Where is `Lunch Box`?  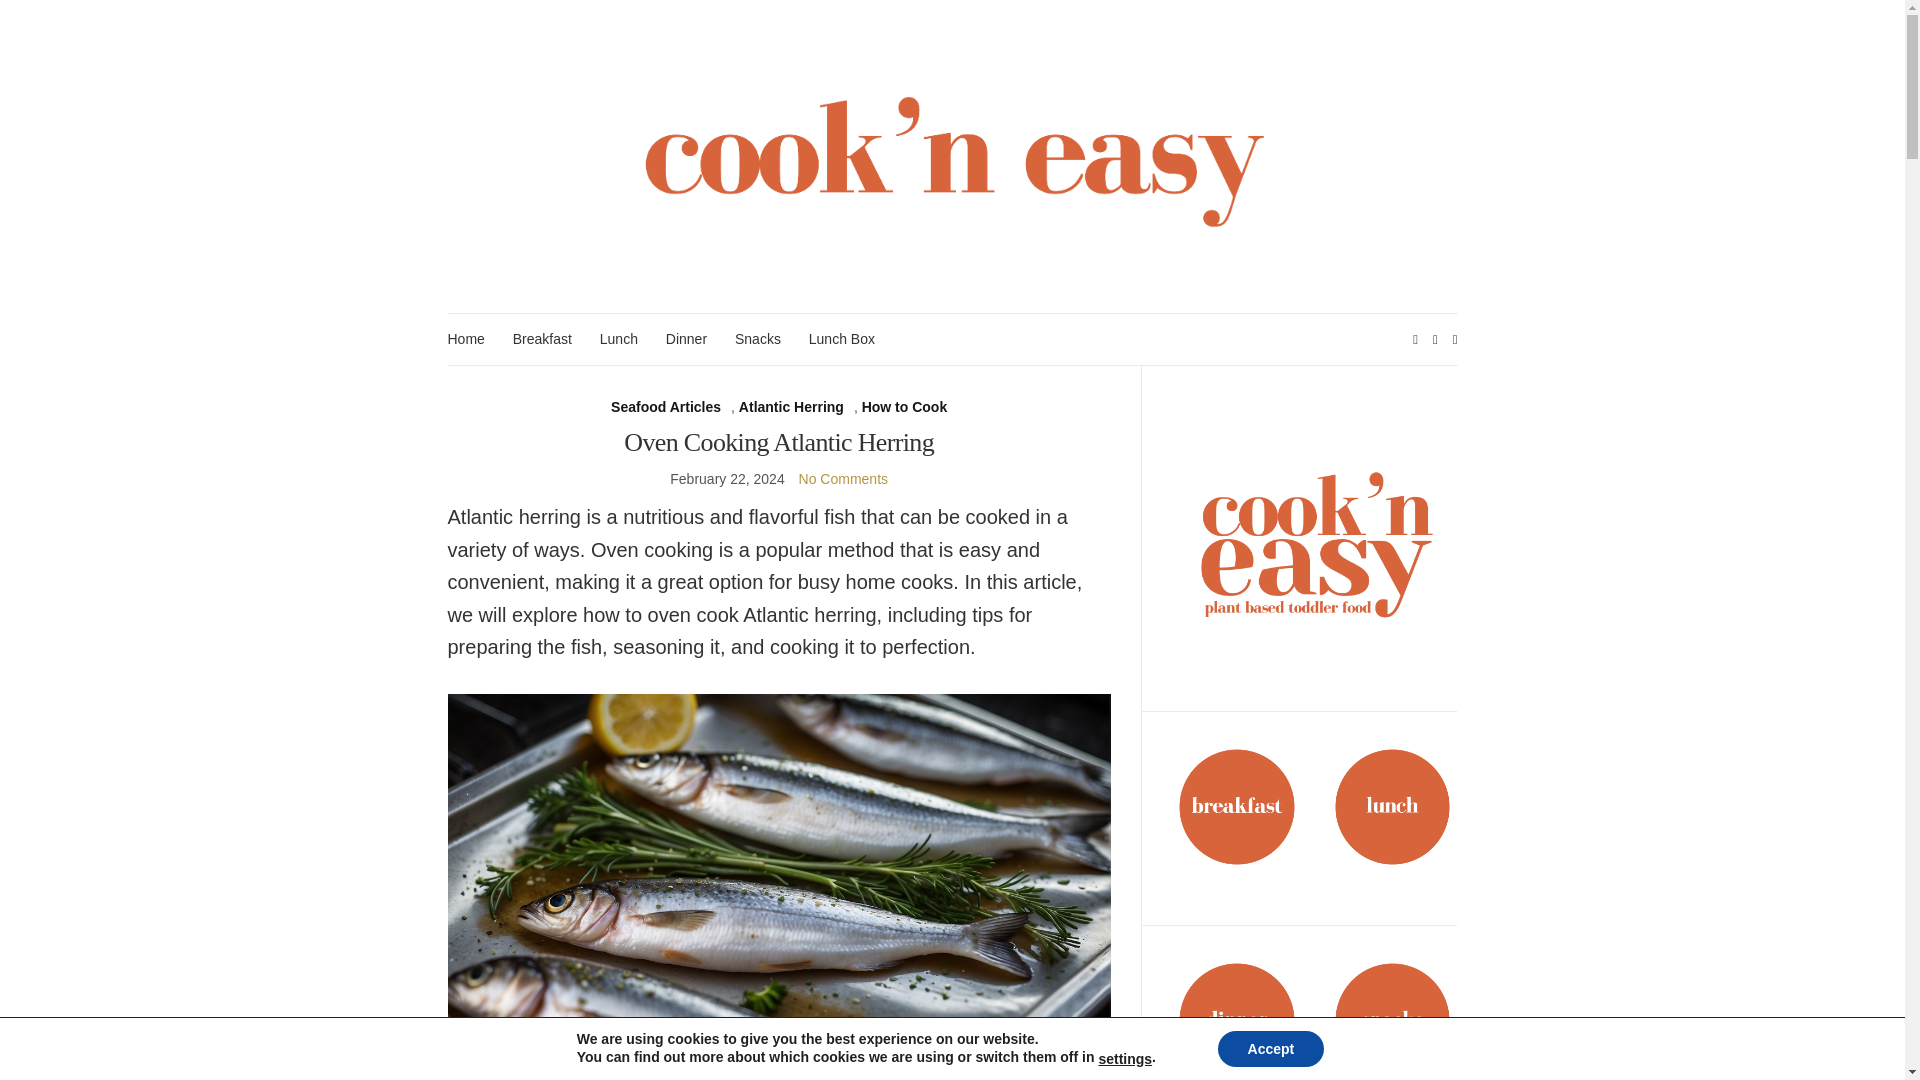
Lunch Box is located at coordinates (842, 340).